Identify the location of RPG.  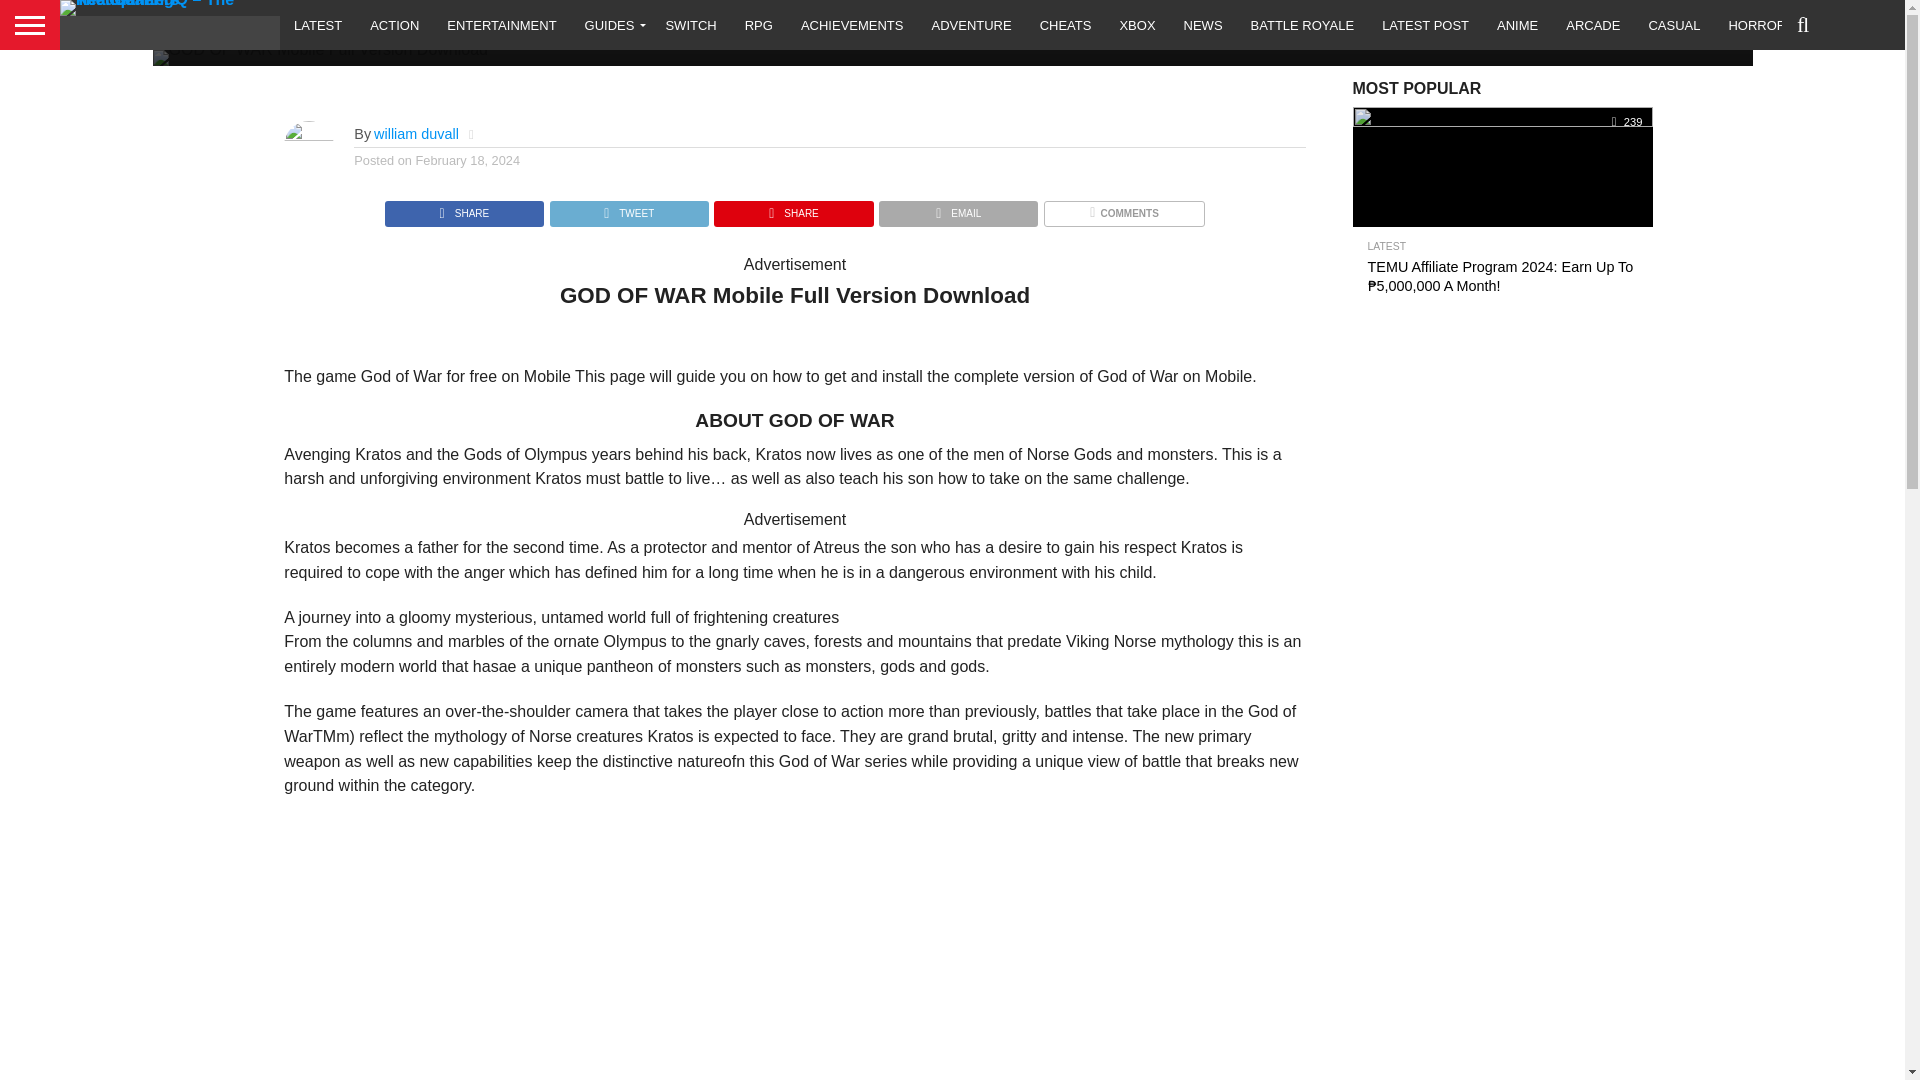
(759, 24).